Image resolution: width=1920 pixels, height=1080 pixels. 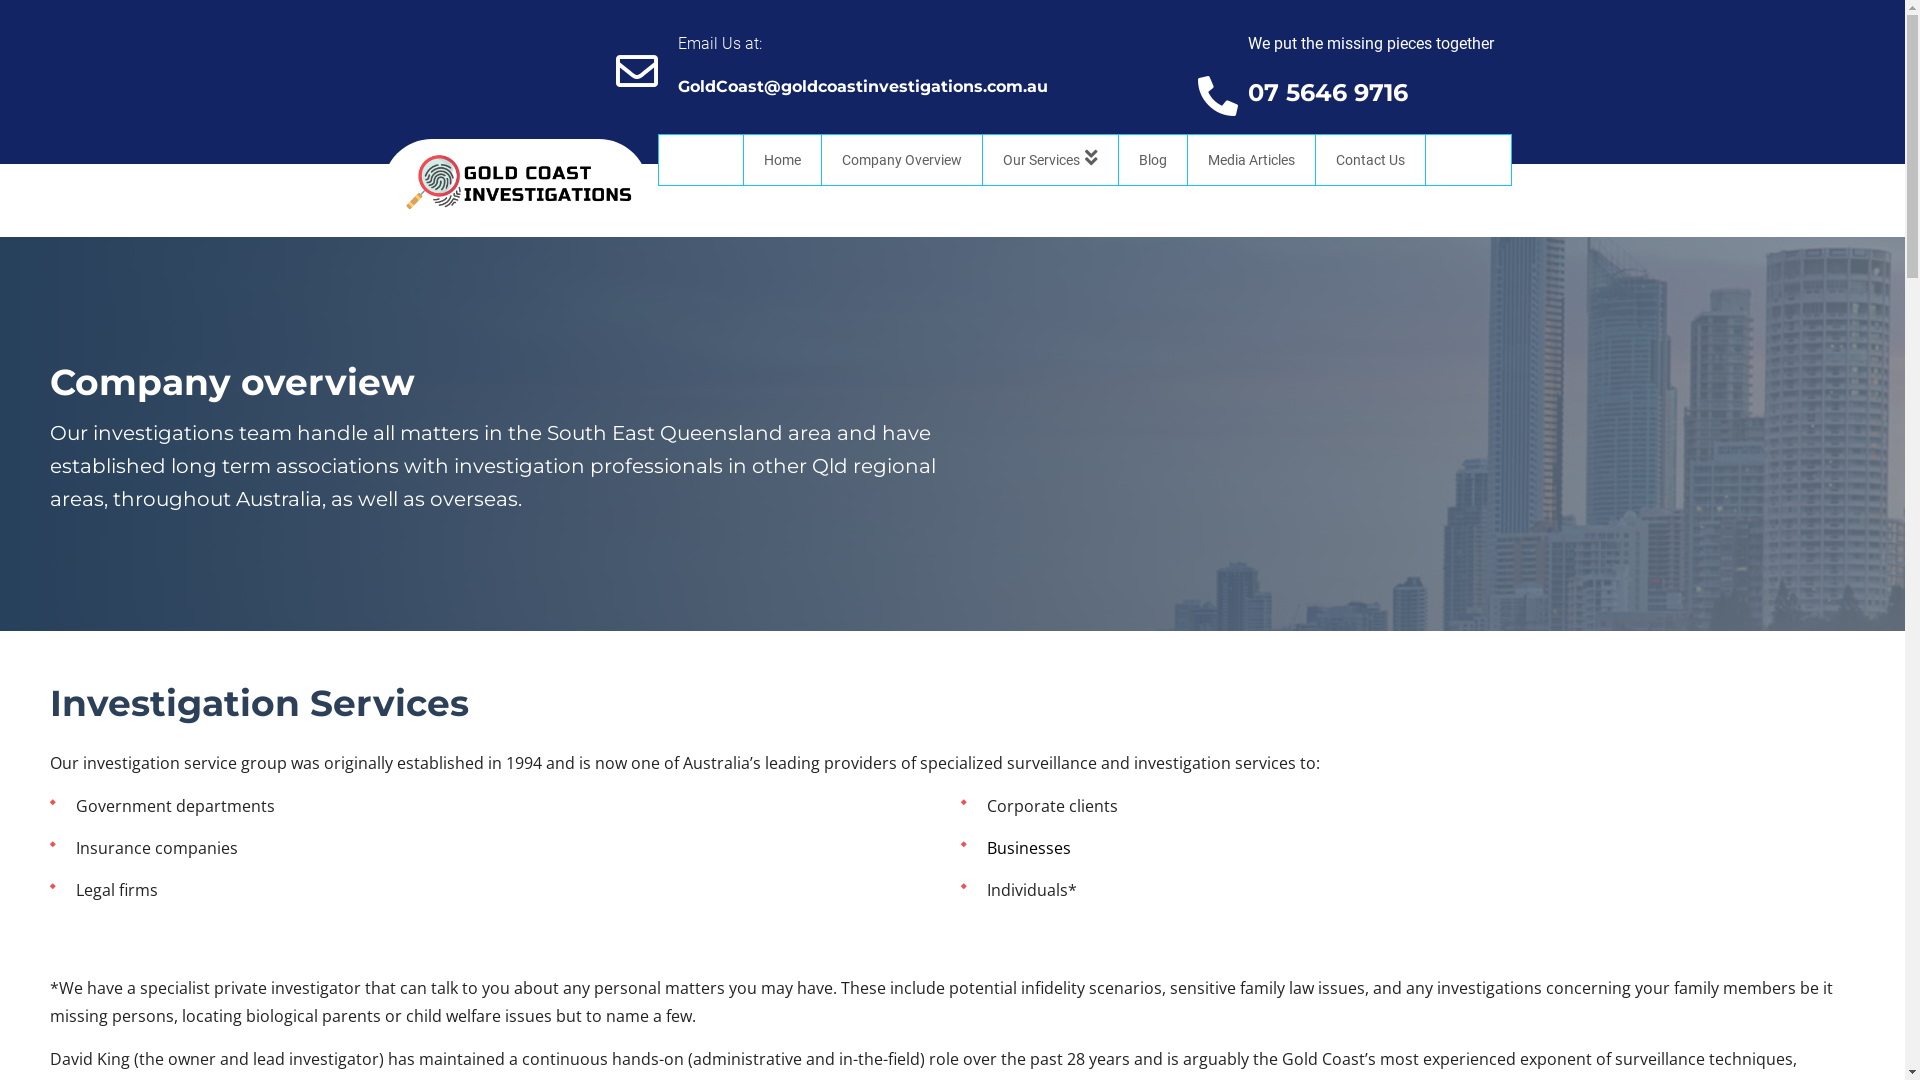 What do you see at coordinates (1371, 160) in the screenshot?
I see `Contact Us` at bounding box center [1371, 160].